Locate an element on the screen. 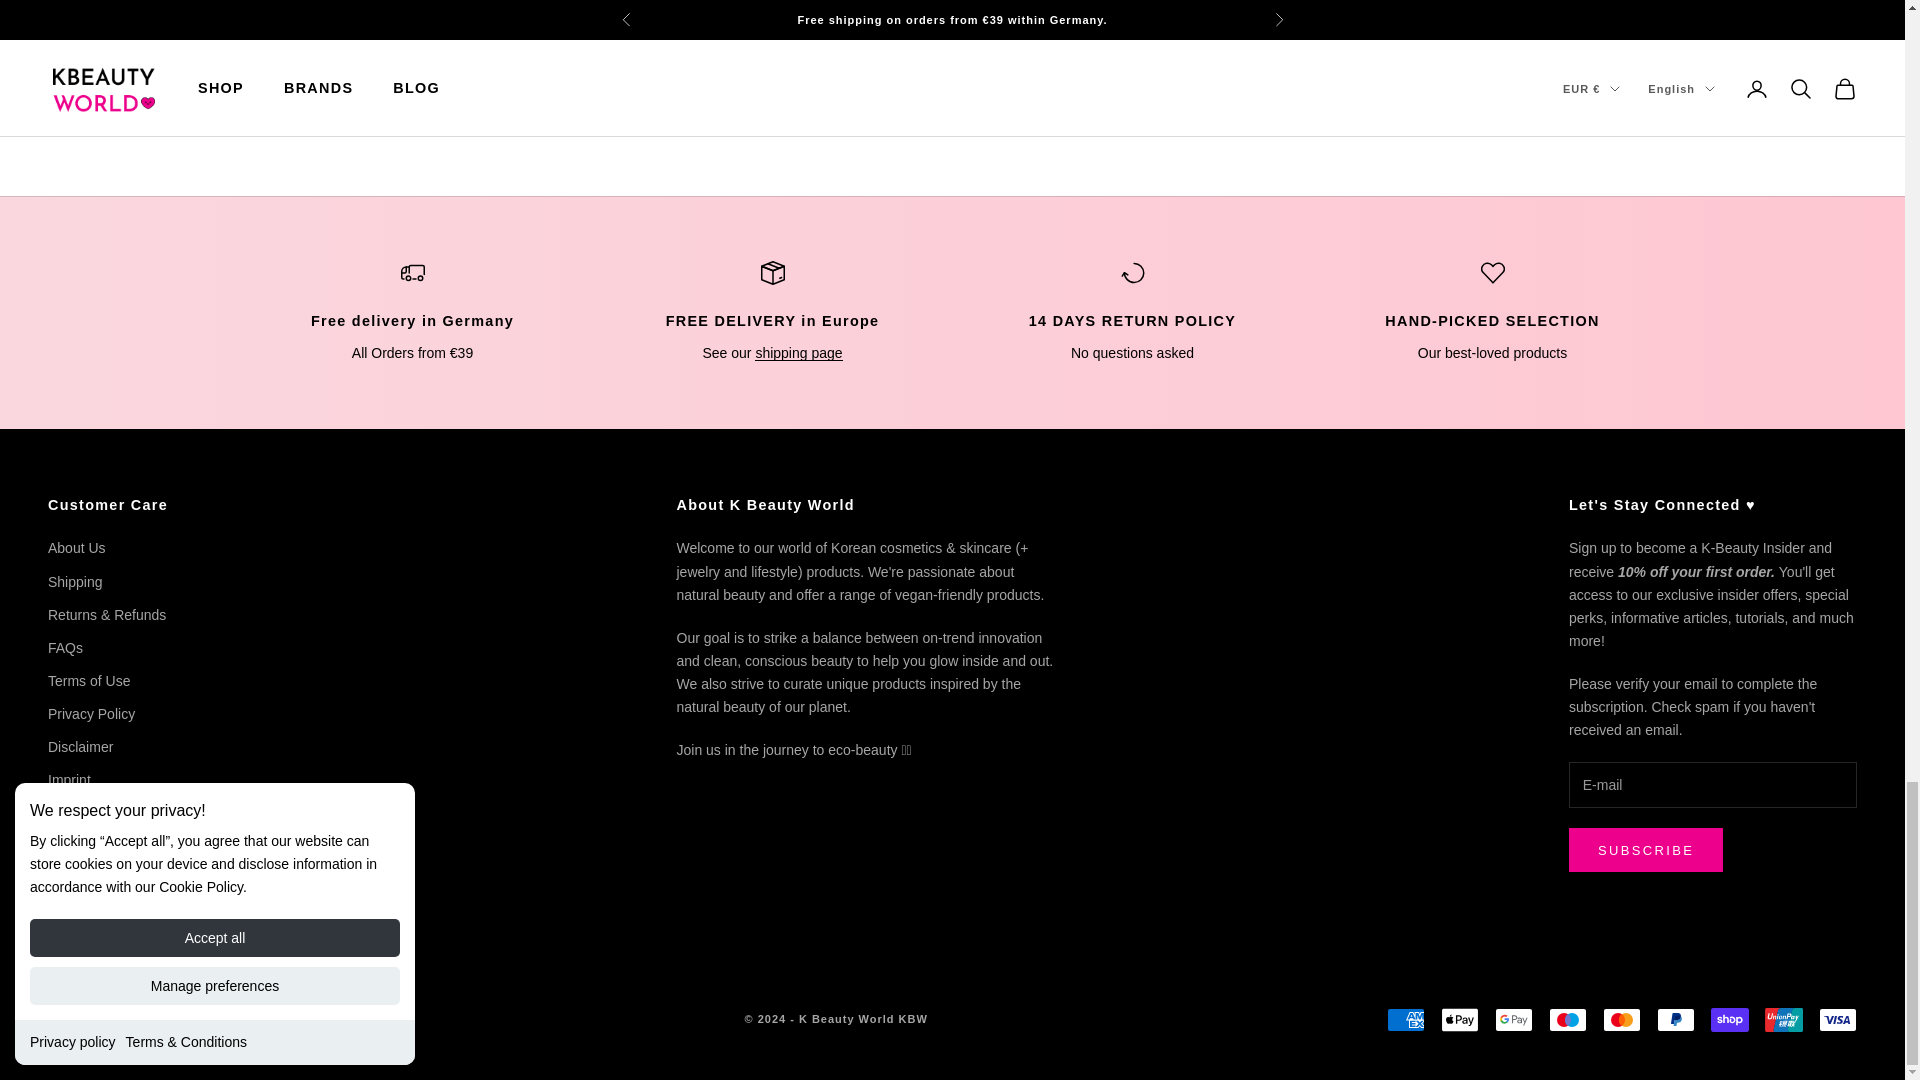 The image size is (1920, 1080). Shipping is located at coordinates (798, 352).